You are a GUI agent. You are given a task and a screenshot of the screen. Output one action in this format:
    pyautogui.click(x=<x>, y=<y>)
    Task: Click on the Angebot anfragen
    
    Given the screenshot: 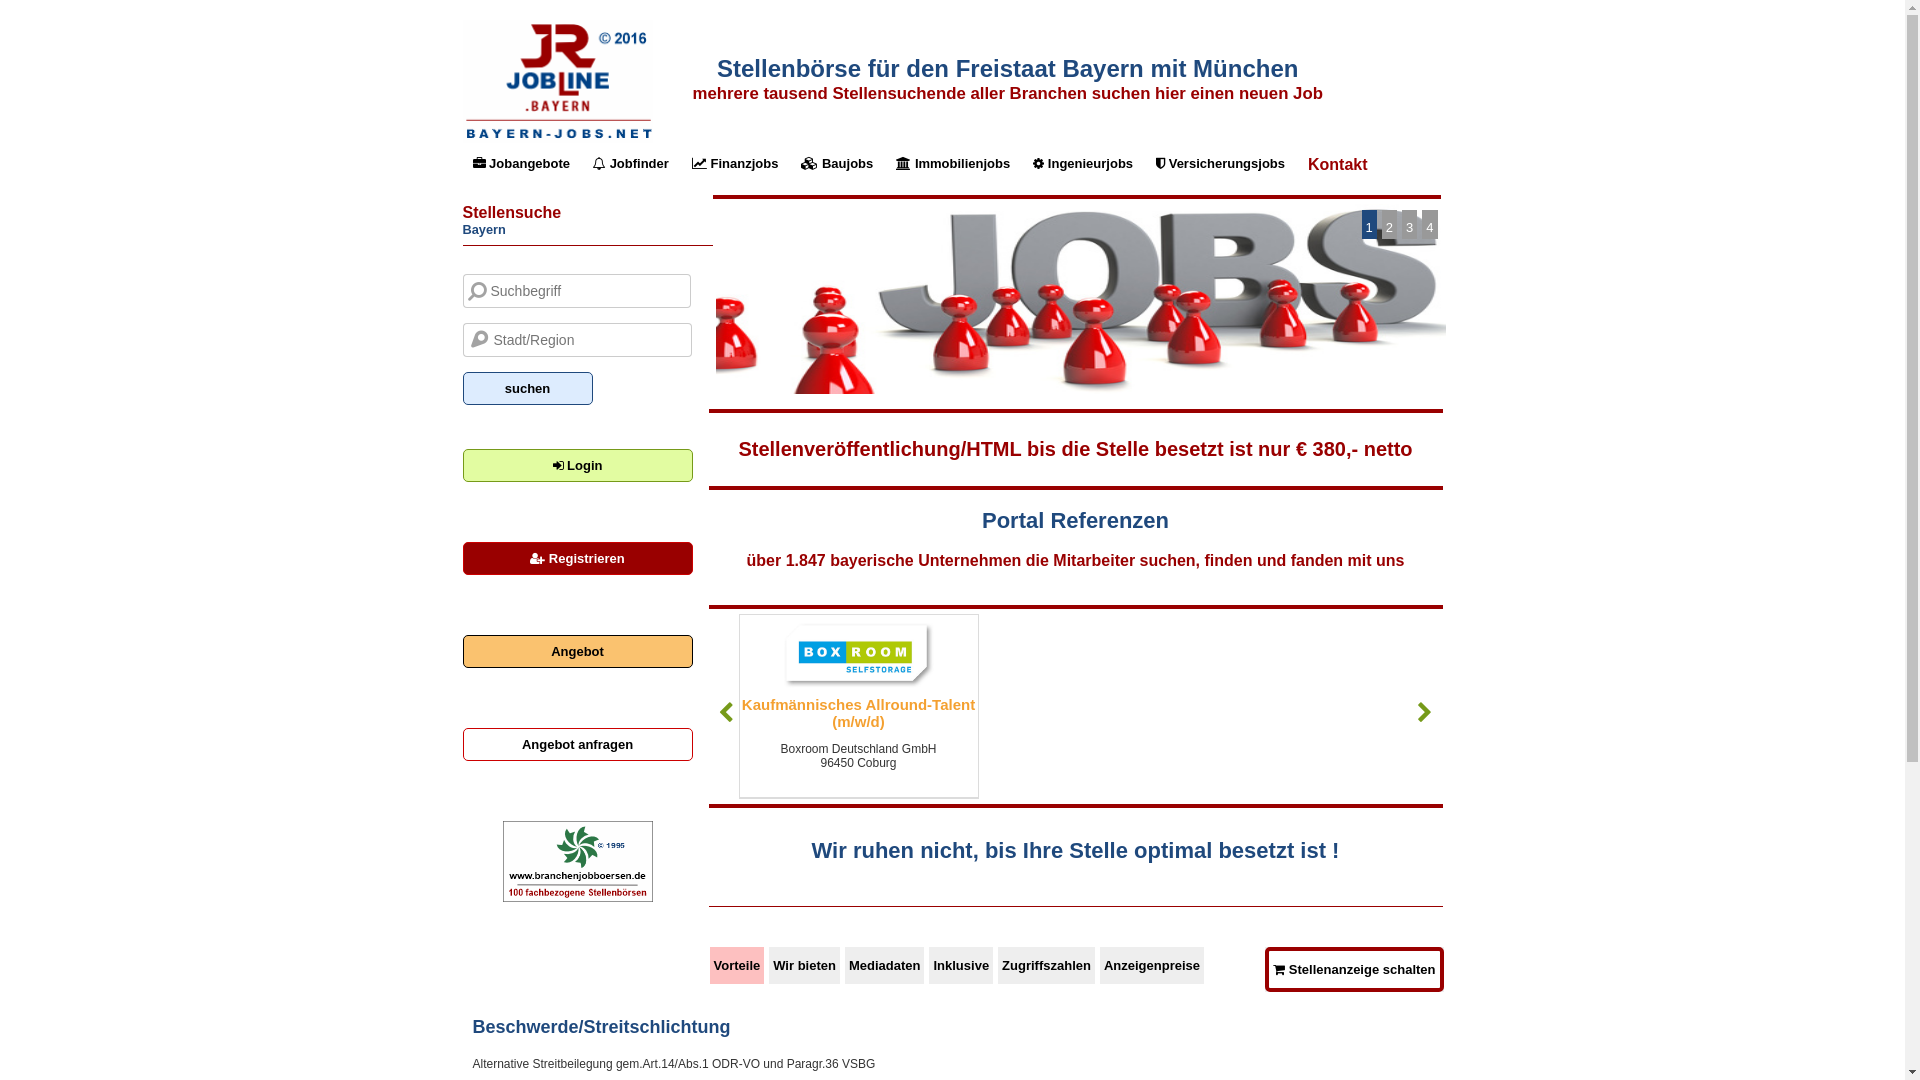 What is the action you would take?
    pyautogui.click(x=577, y=744)
    